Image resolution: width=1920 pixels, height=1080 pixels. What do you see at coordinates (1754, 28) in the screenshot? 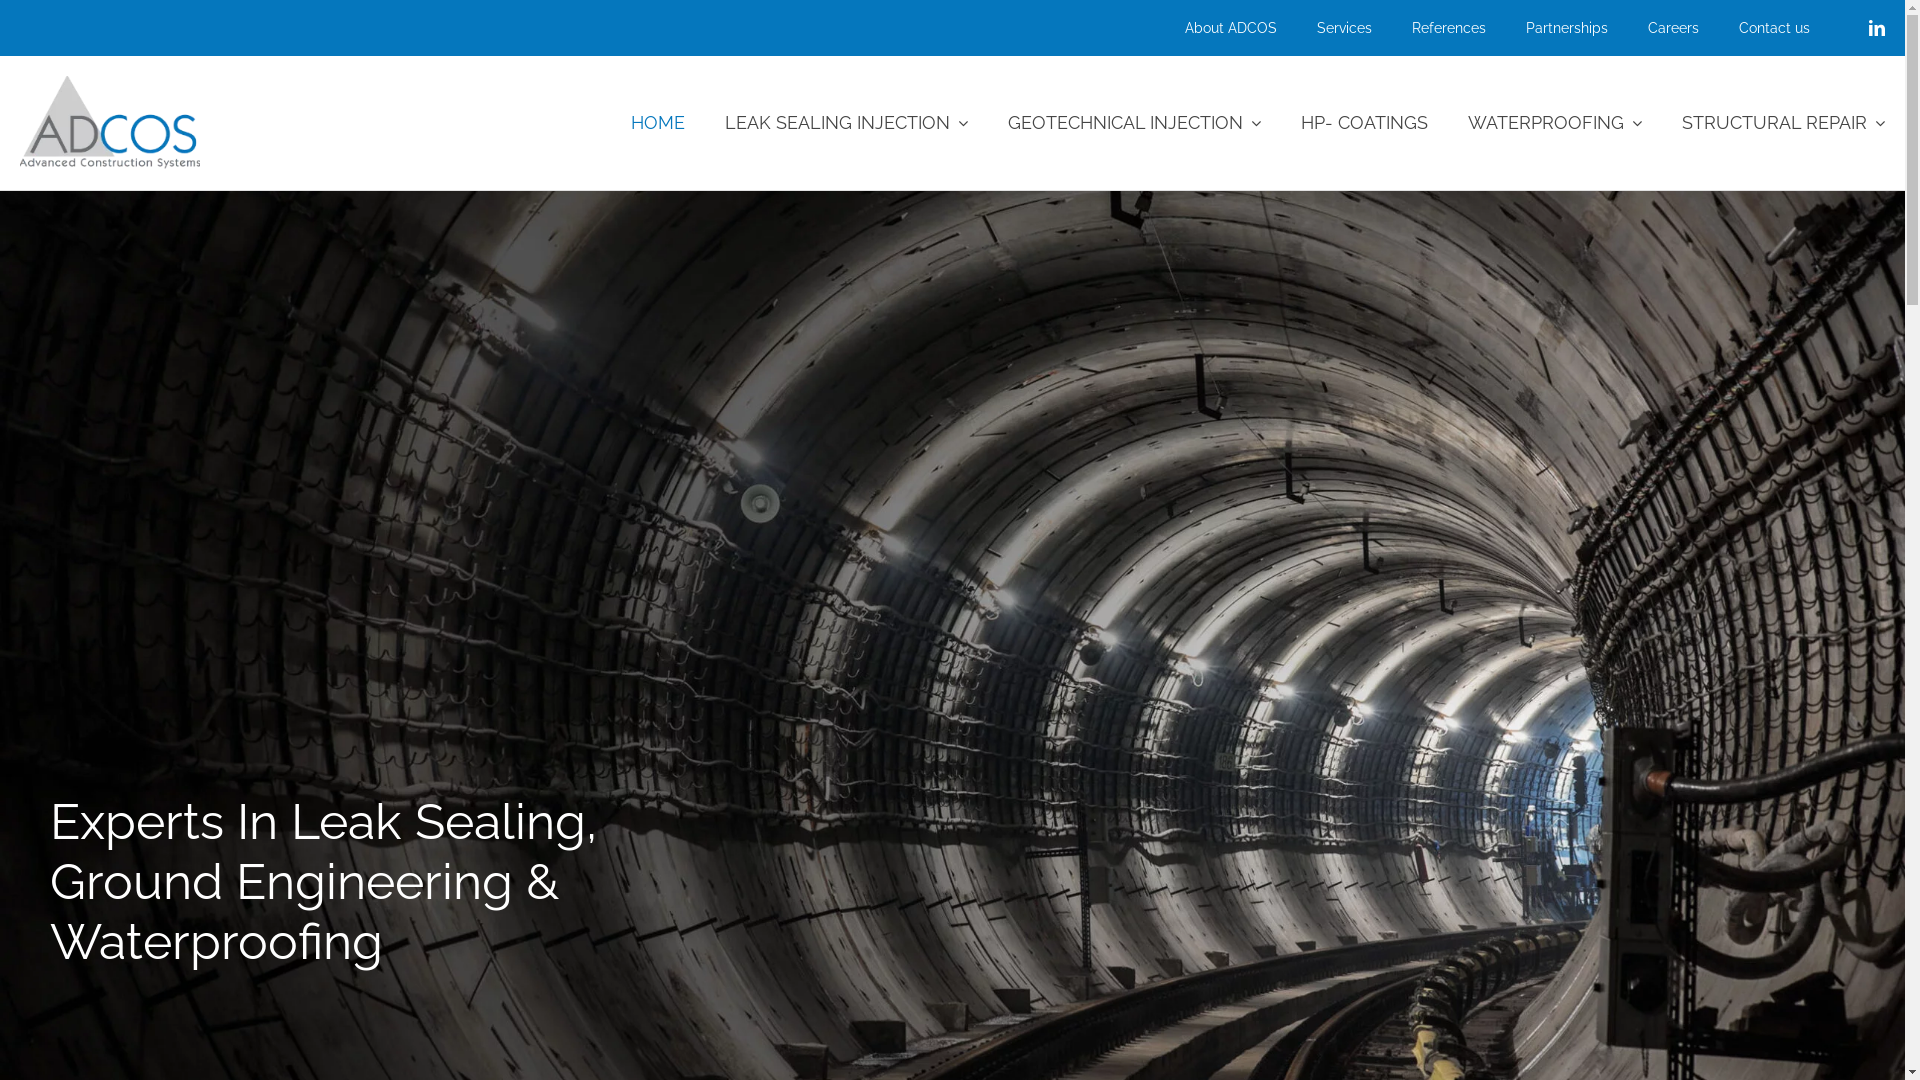
I see `Contact us` at bounding box center [1754, 28].